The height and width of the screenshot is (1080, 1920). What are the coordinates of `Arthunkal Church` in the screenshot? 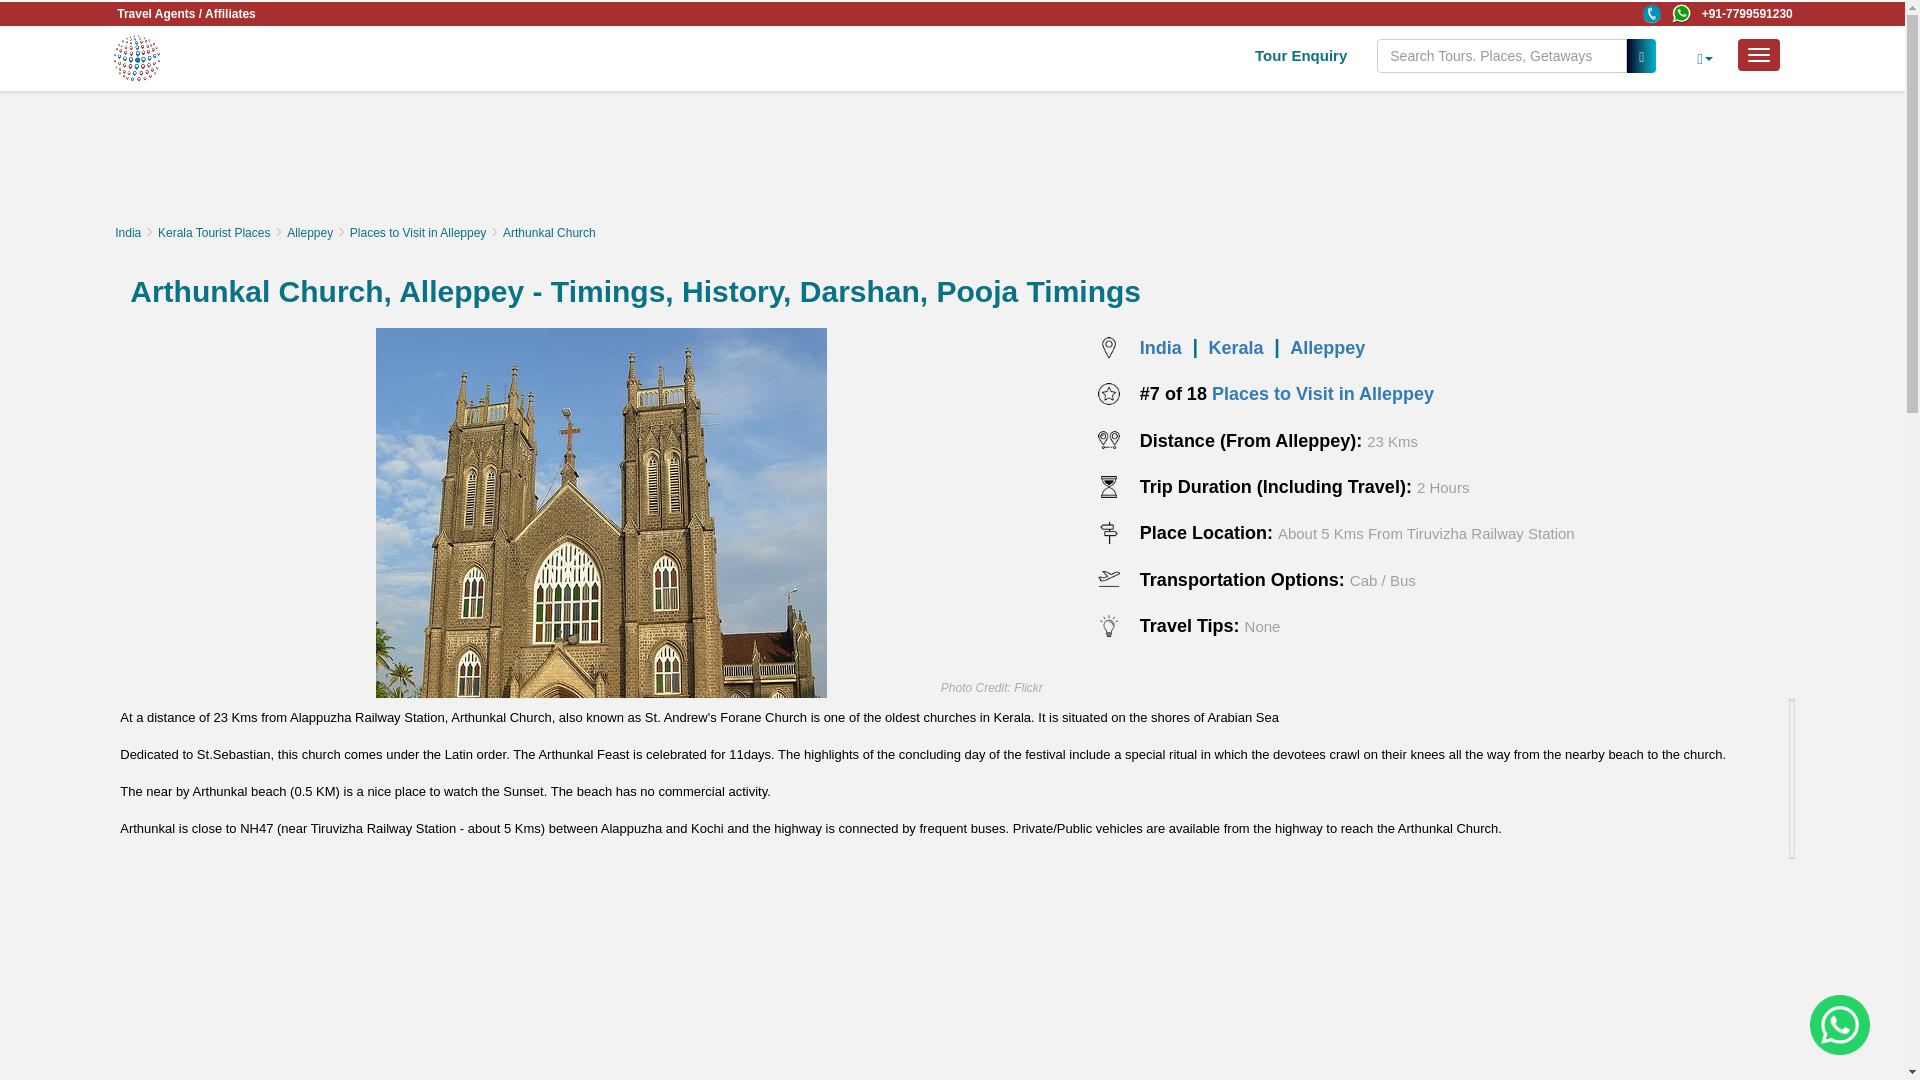 It's located at (602, 578).